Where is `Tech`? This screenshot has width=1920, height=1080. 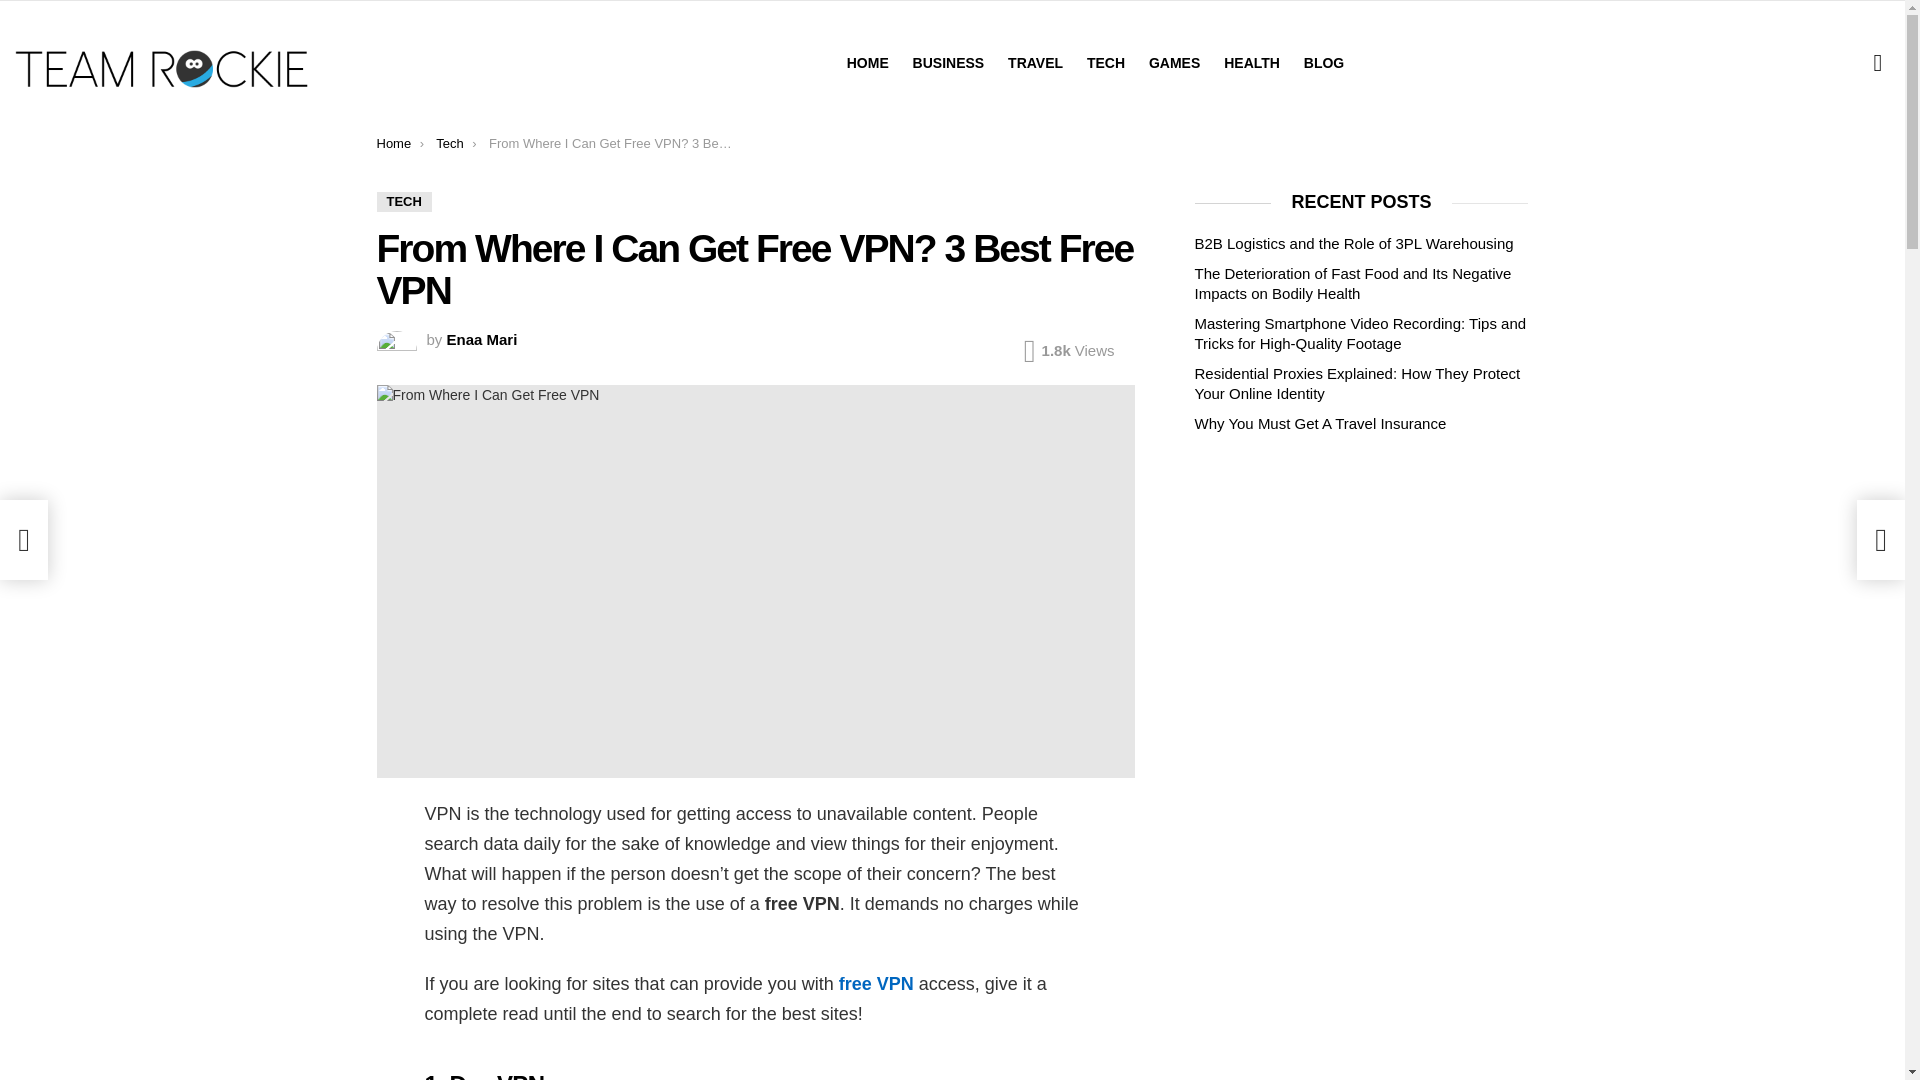
Tech is located at coordinates (448, 144).